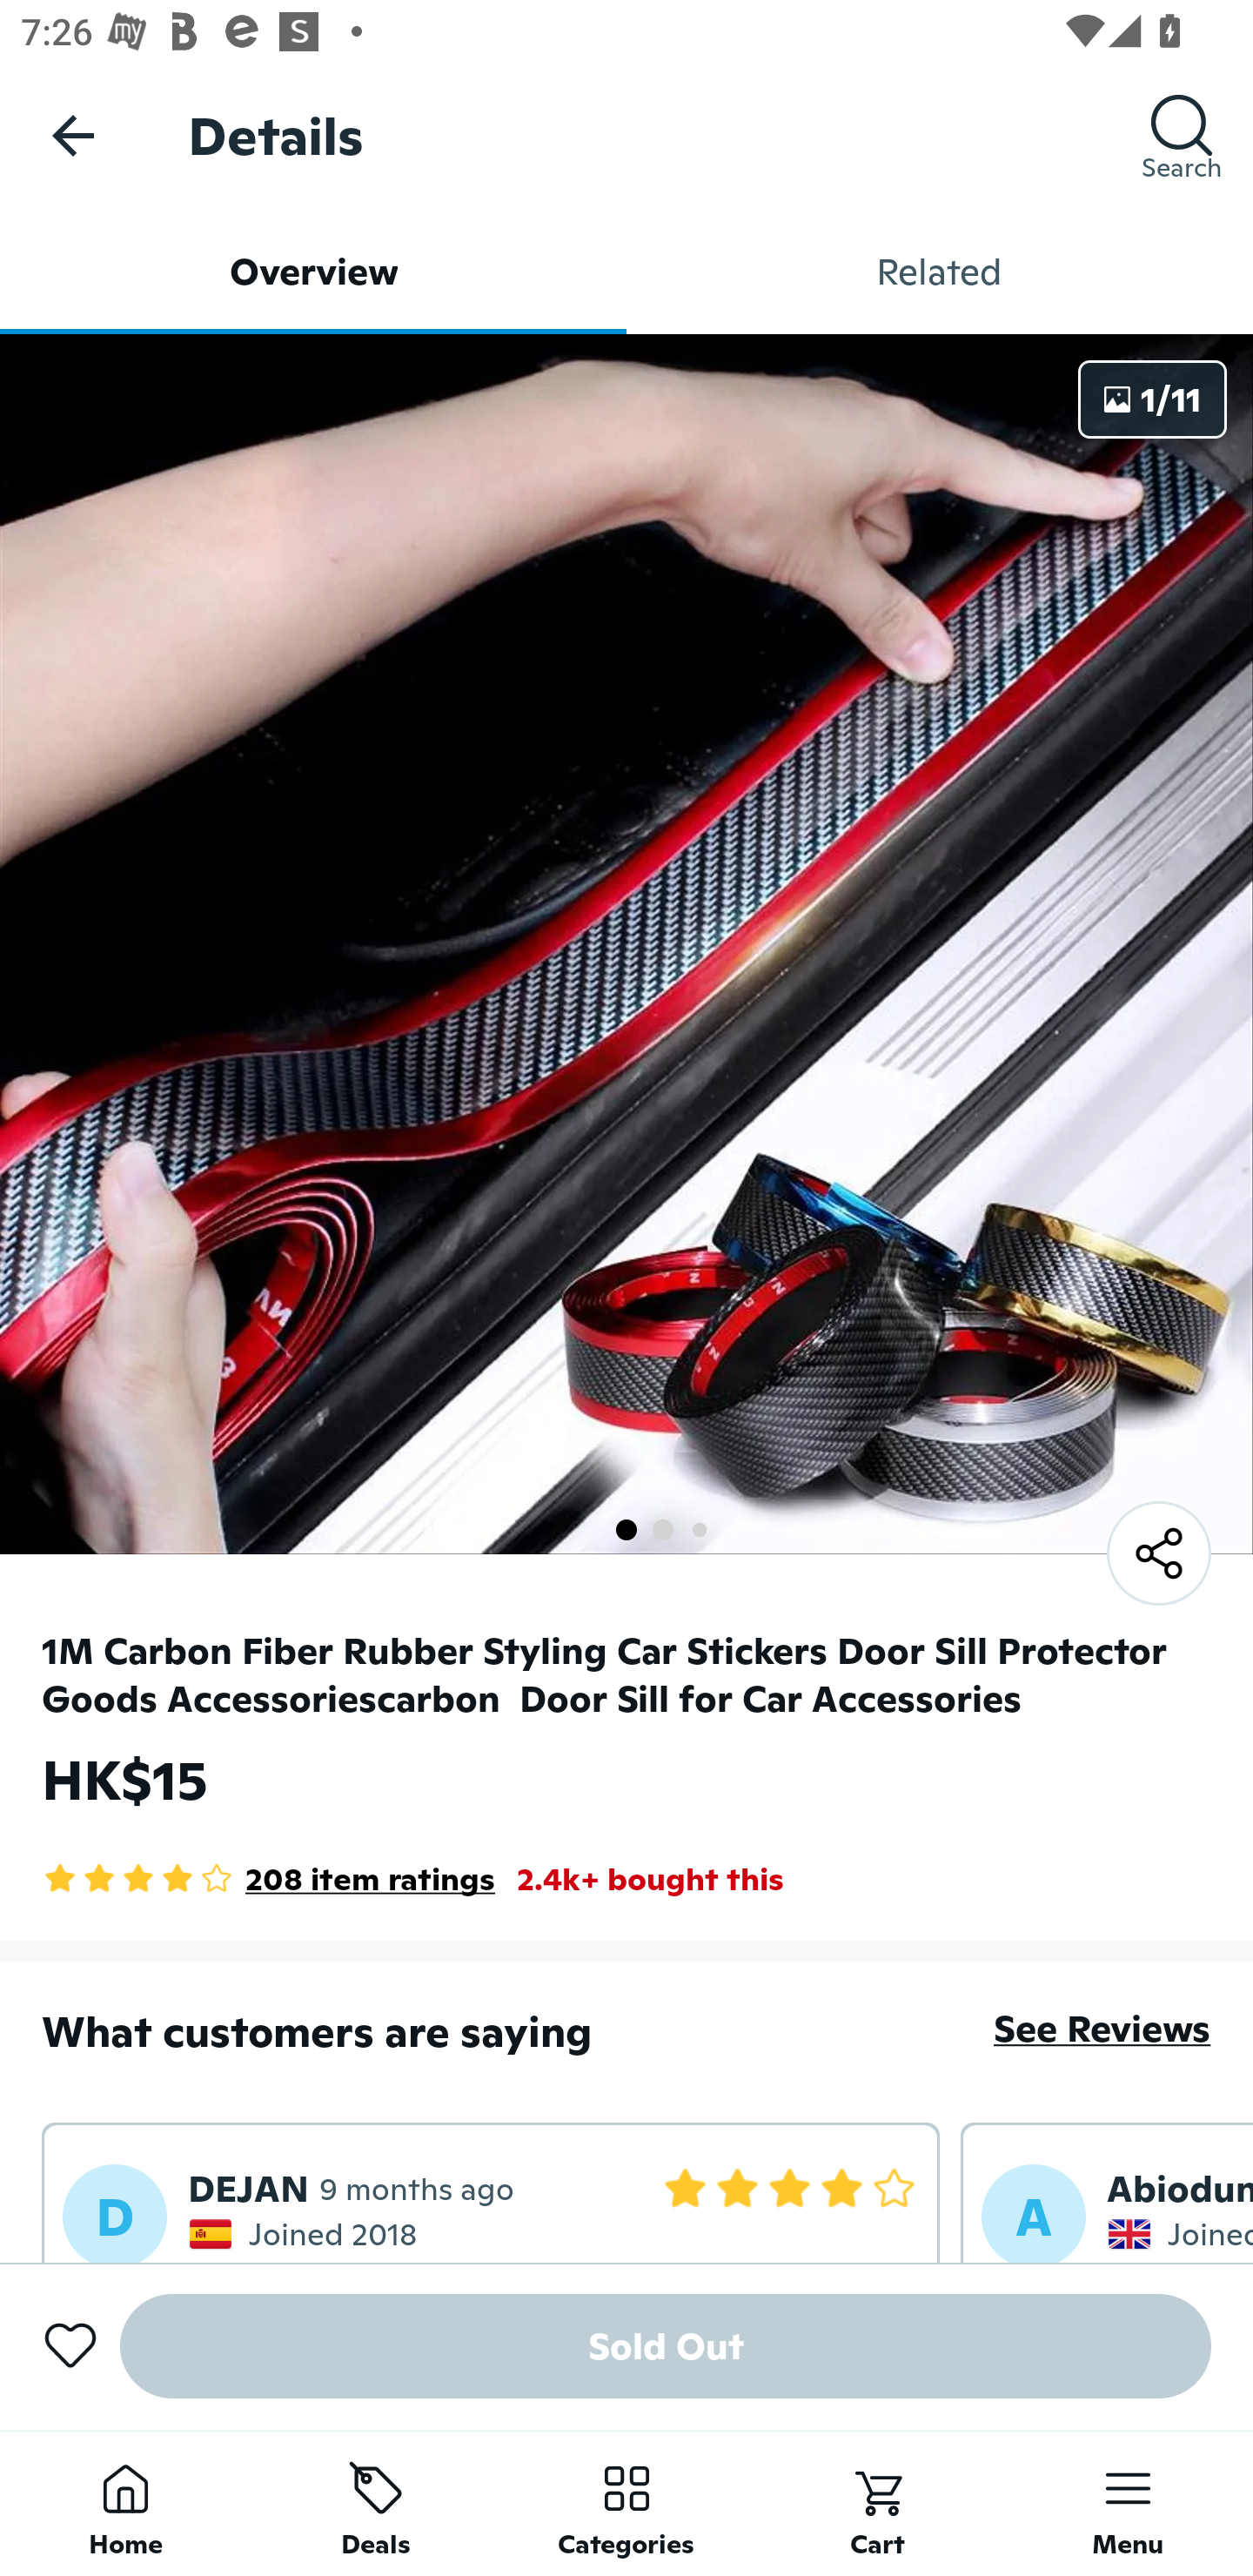 The height and width of the screenshot is (2576, 1253). Describe the element at coordinates (1128, 2503) in the screenshot. I see `Menu` at that location.